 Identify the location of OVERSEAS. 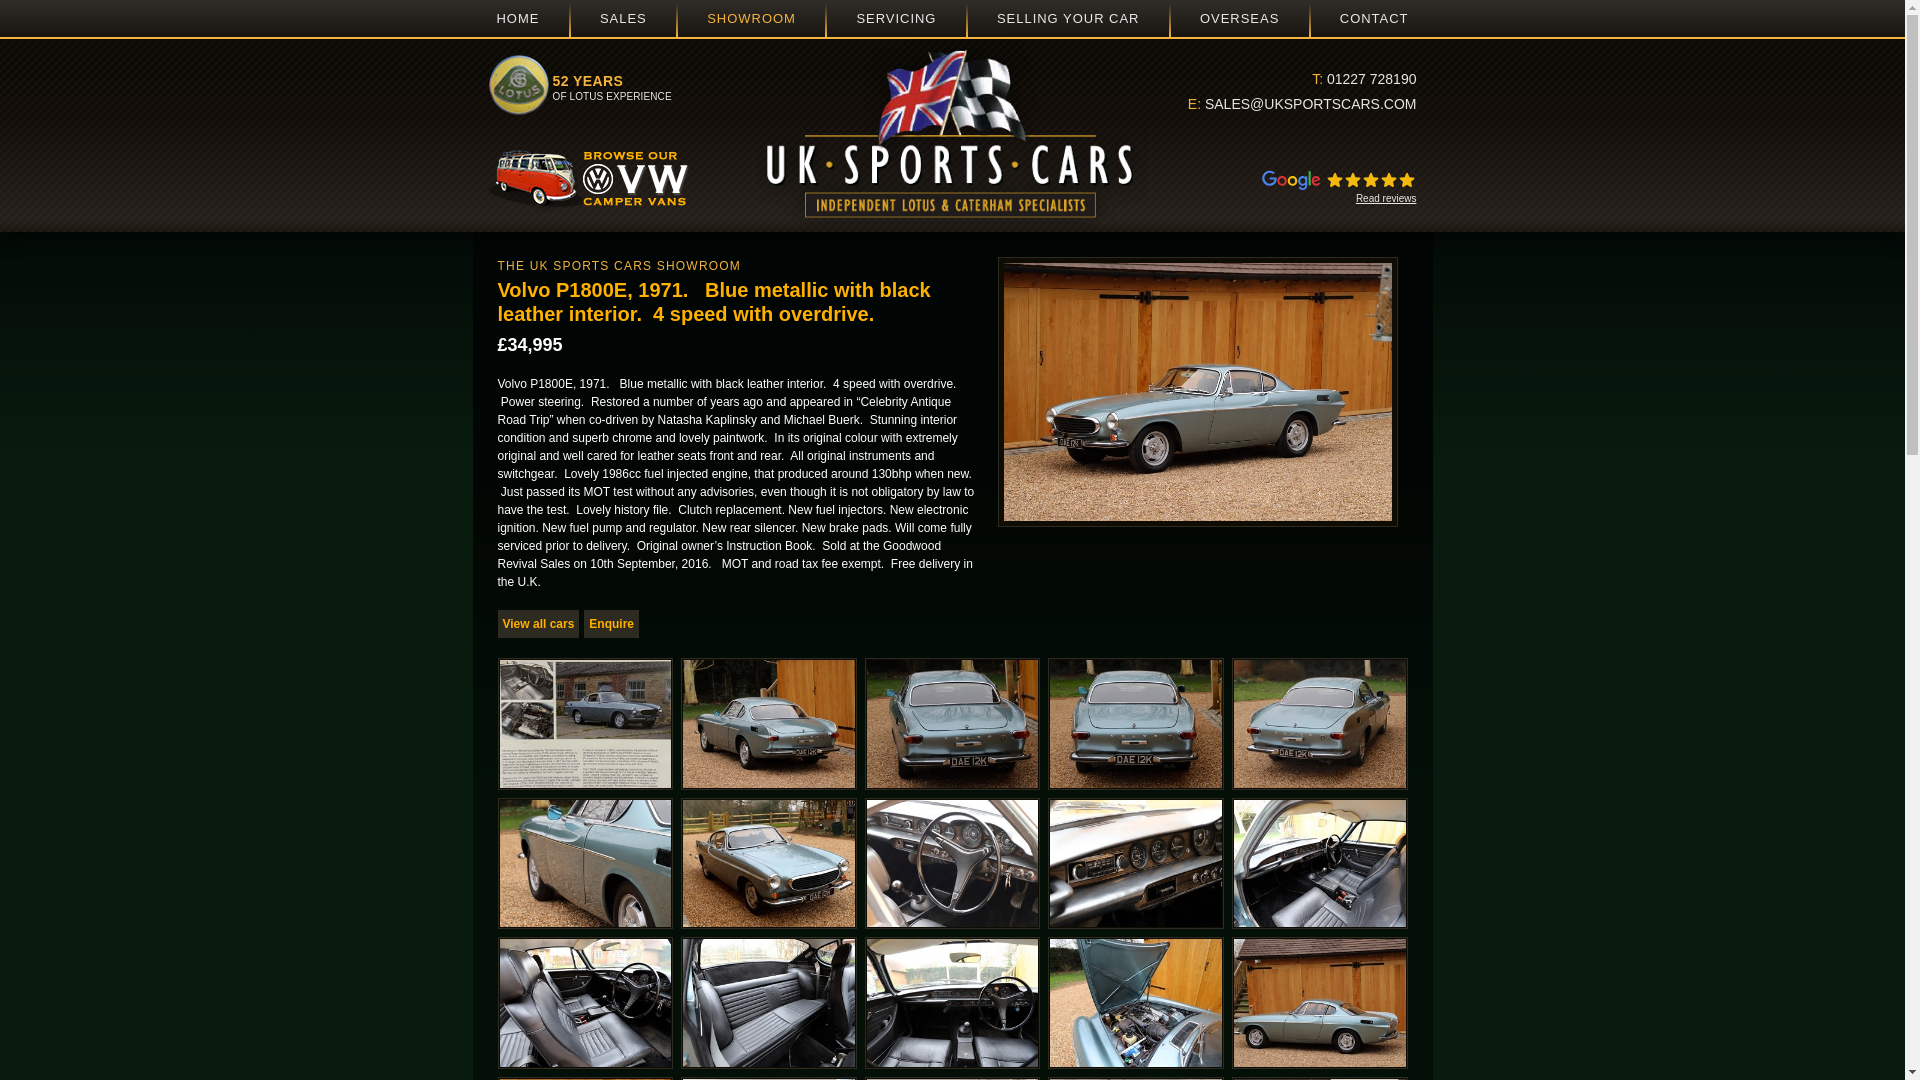
(1239, 18).